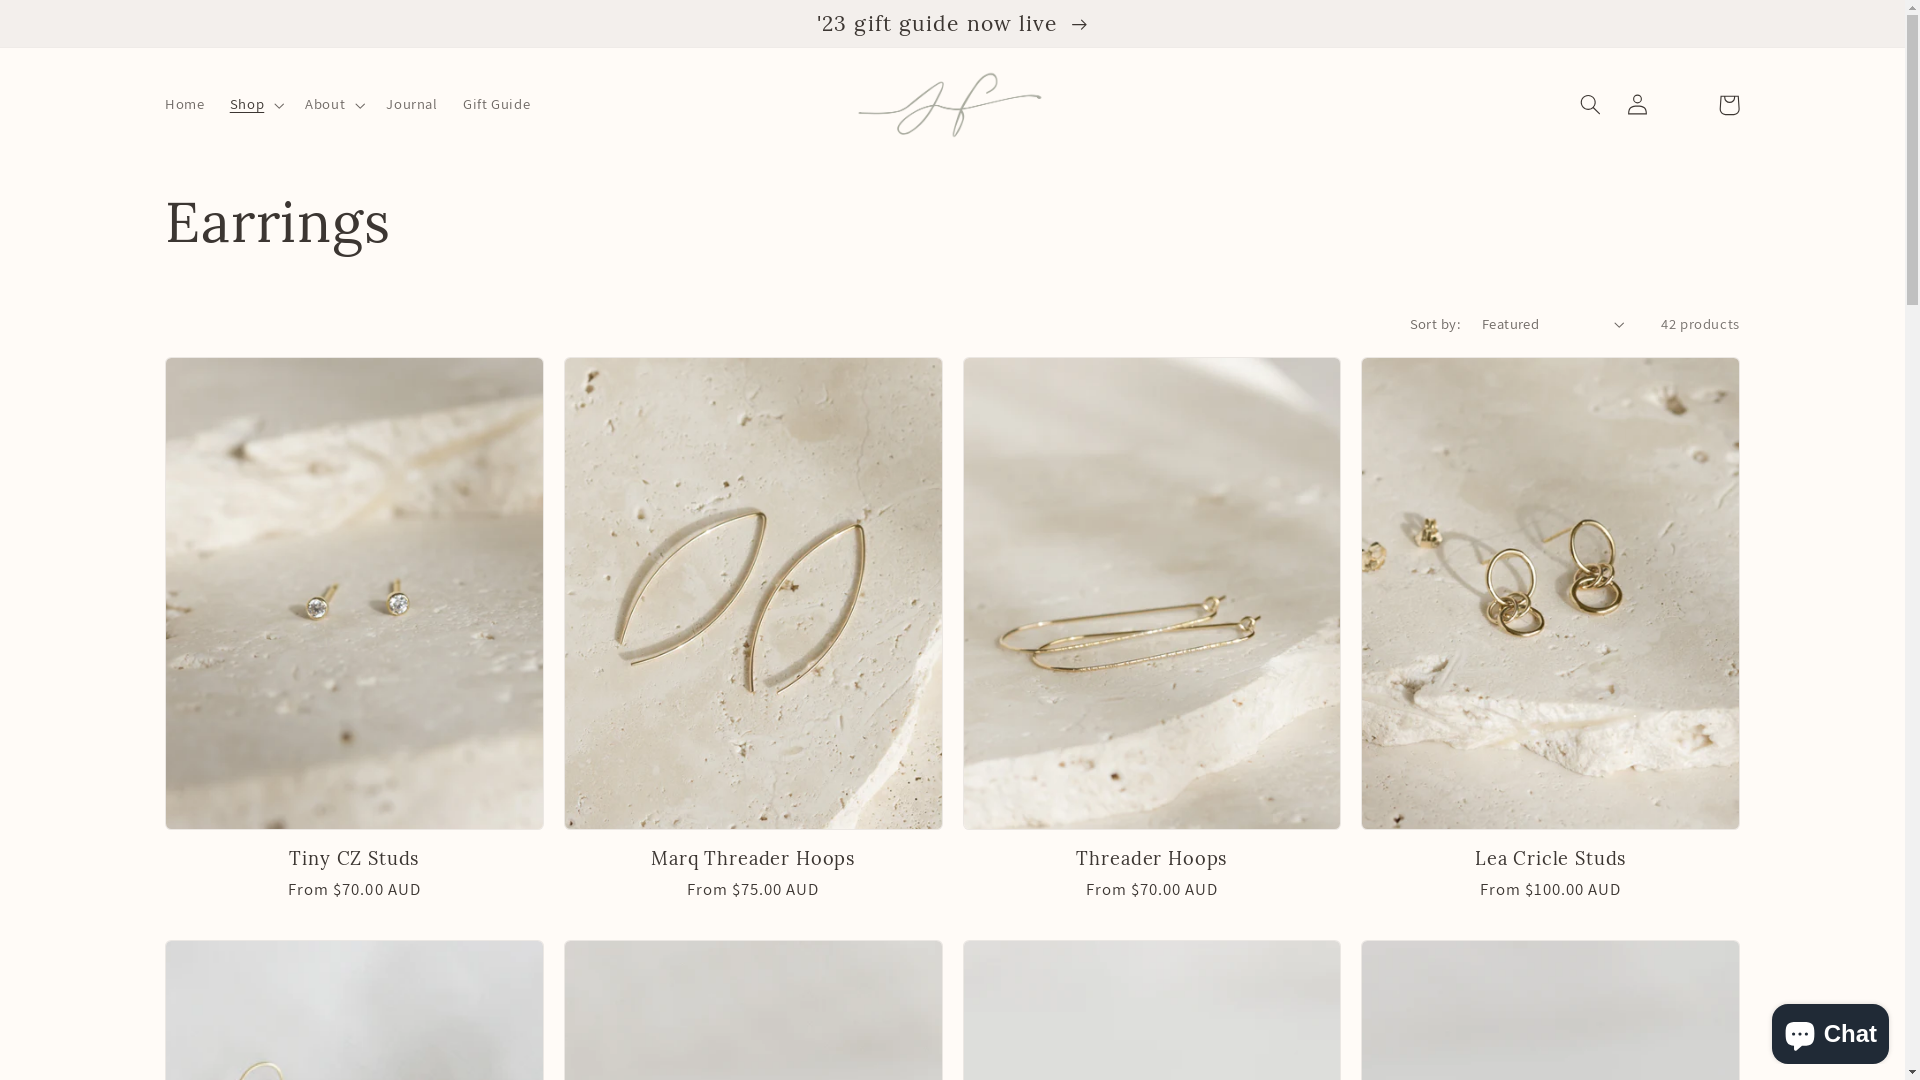 The image size is (1920, 1080). What do you see at coordinates (1729, 105) in the screenshot?
I see `Cart` at bounding box center [1729, 105].